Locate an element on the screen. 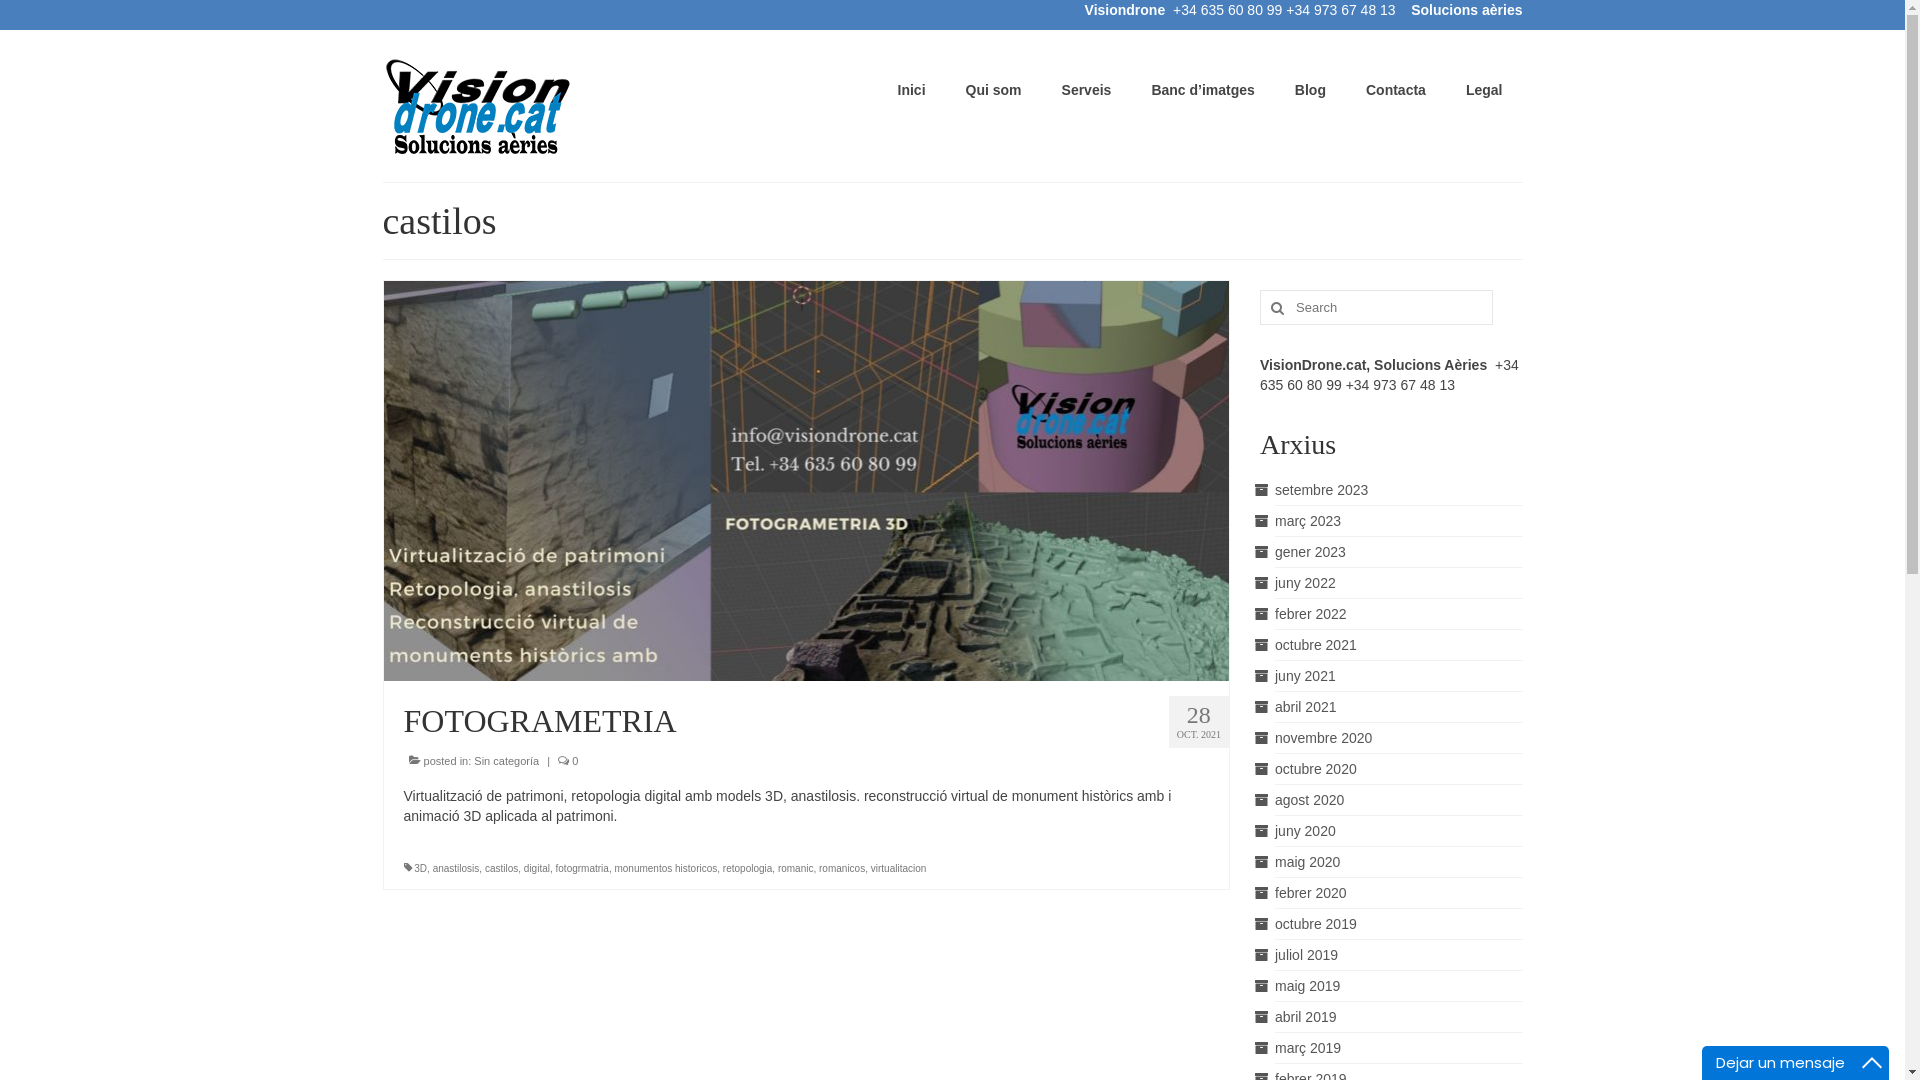 This screenshot has width=1920, height=1080. abril 2019 is located at coordinates (1306, 1017).